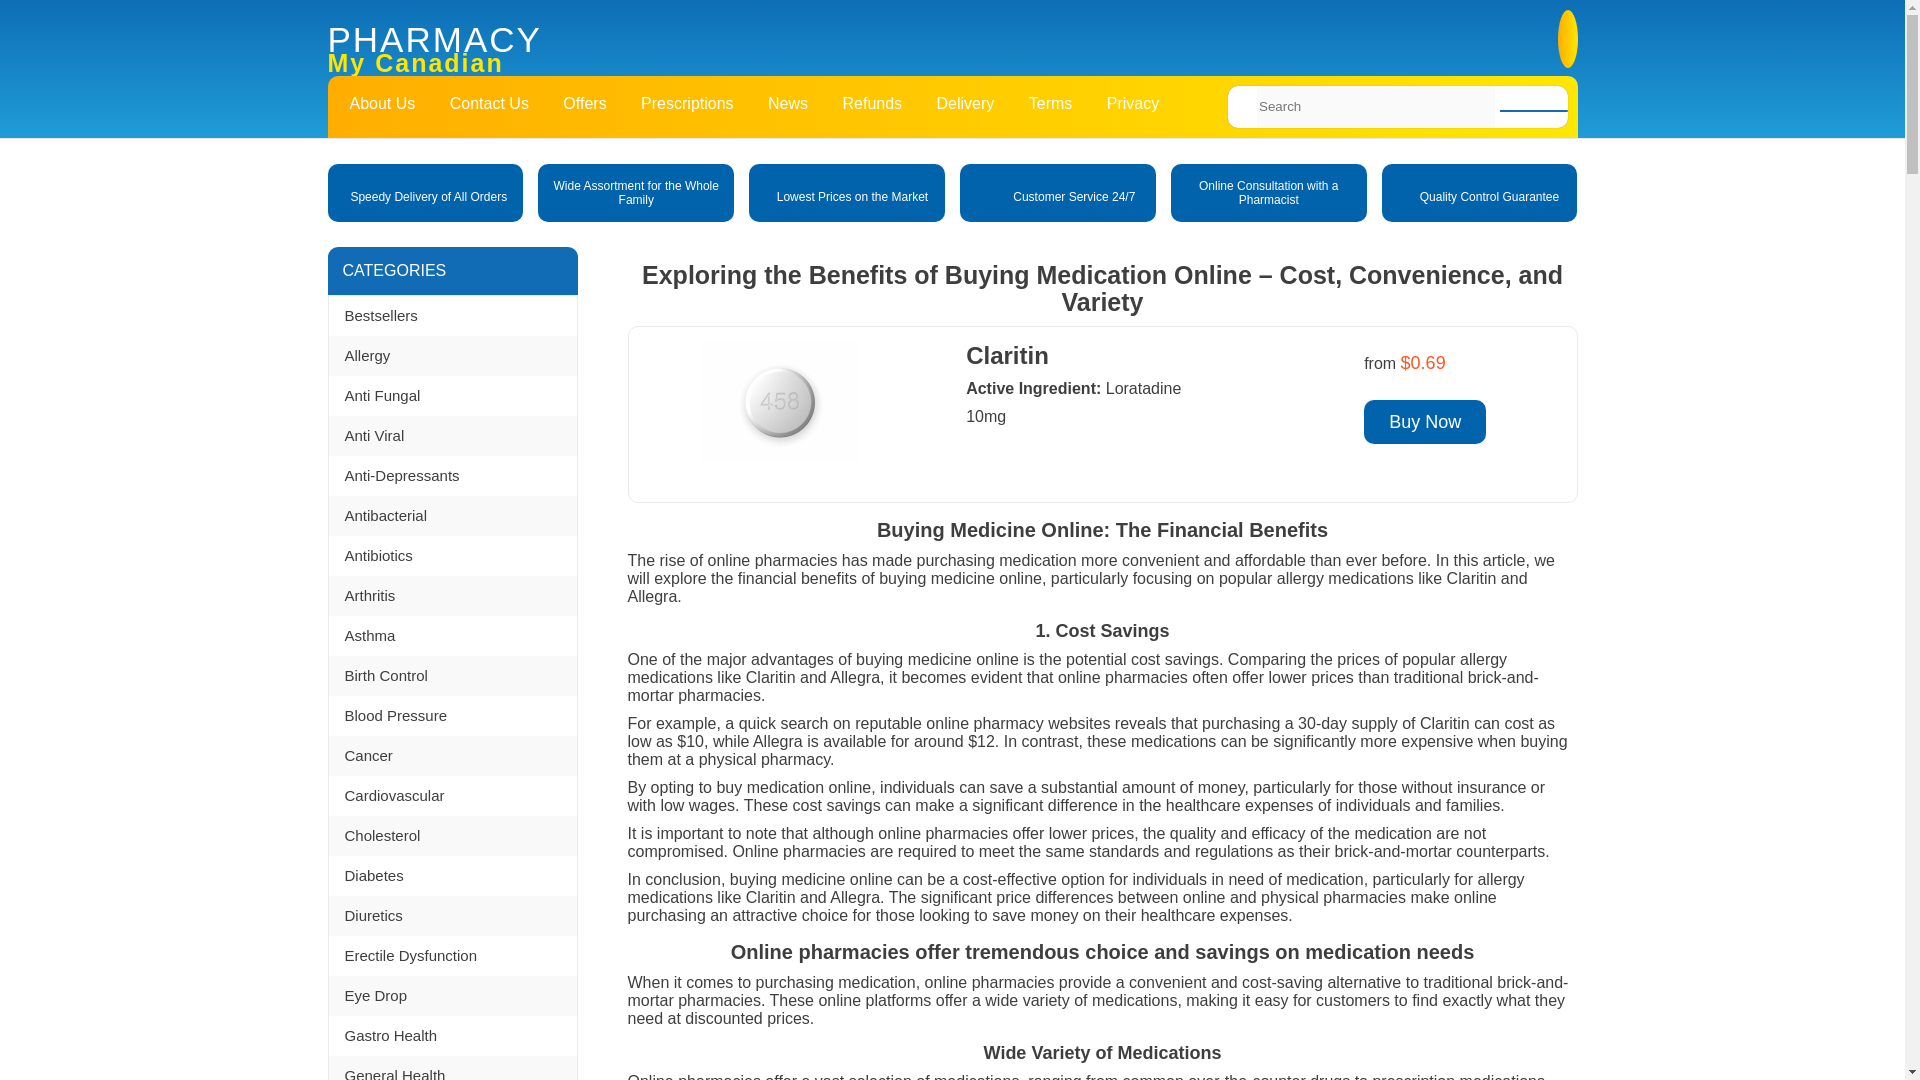 The height and width of the screenshot is (1080, 1920). What do you see at coordinates (686, 104) in the screenshot?
I see `Prescriptions` at bounding box center [686, 104].